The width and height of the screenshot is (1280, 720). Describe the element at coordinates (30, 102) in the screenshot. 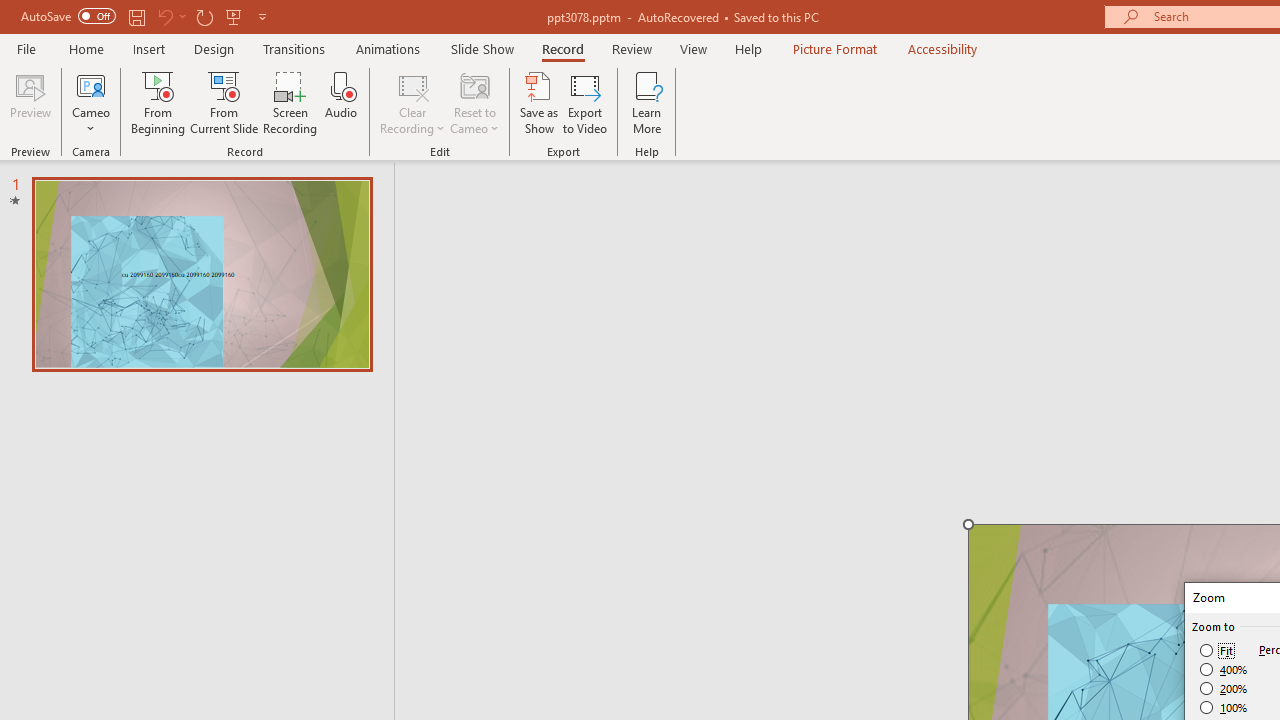

I see `Preview` at that location.